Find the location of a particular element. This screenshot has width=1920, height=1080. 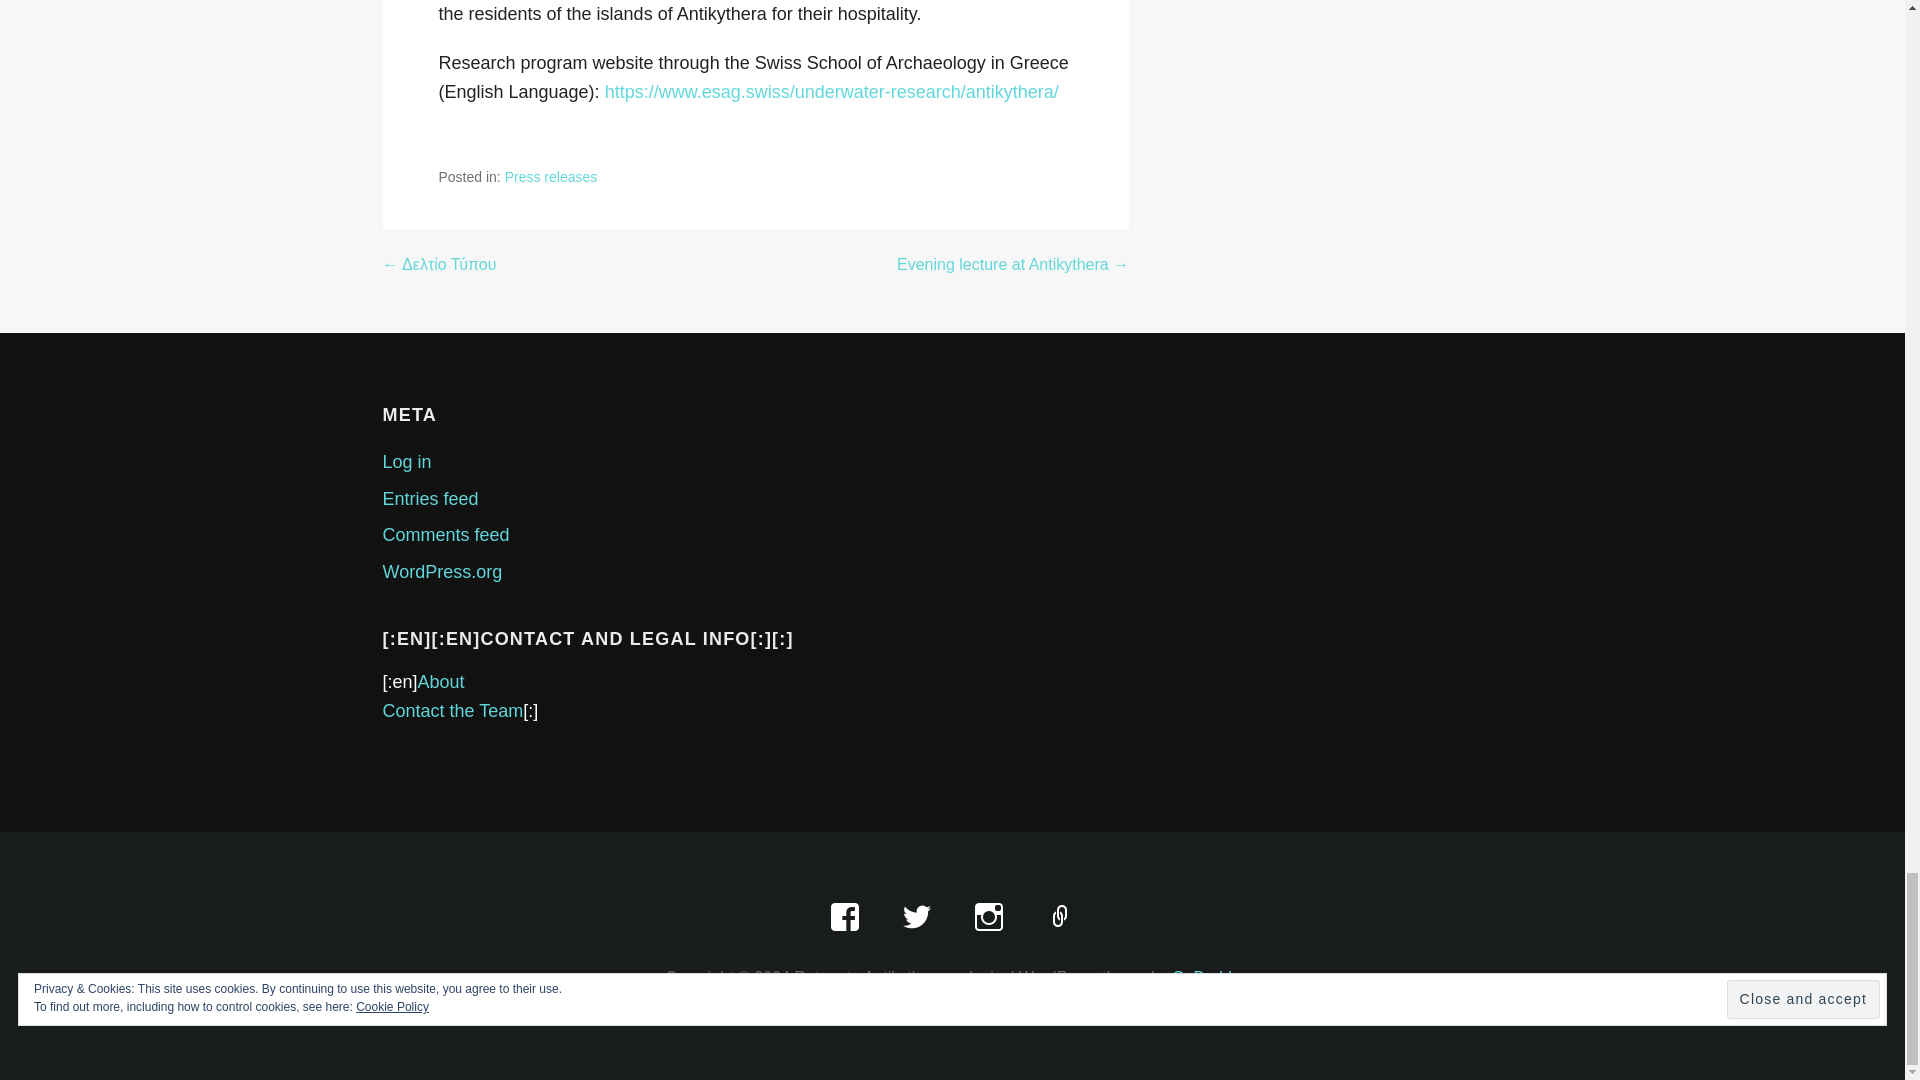

Contact the Team is located at coordinates (452, 710).